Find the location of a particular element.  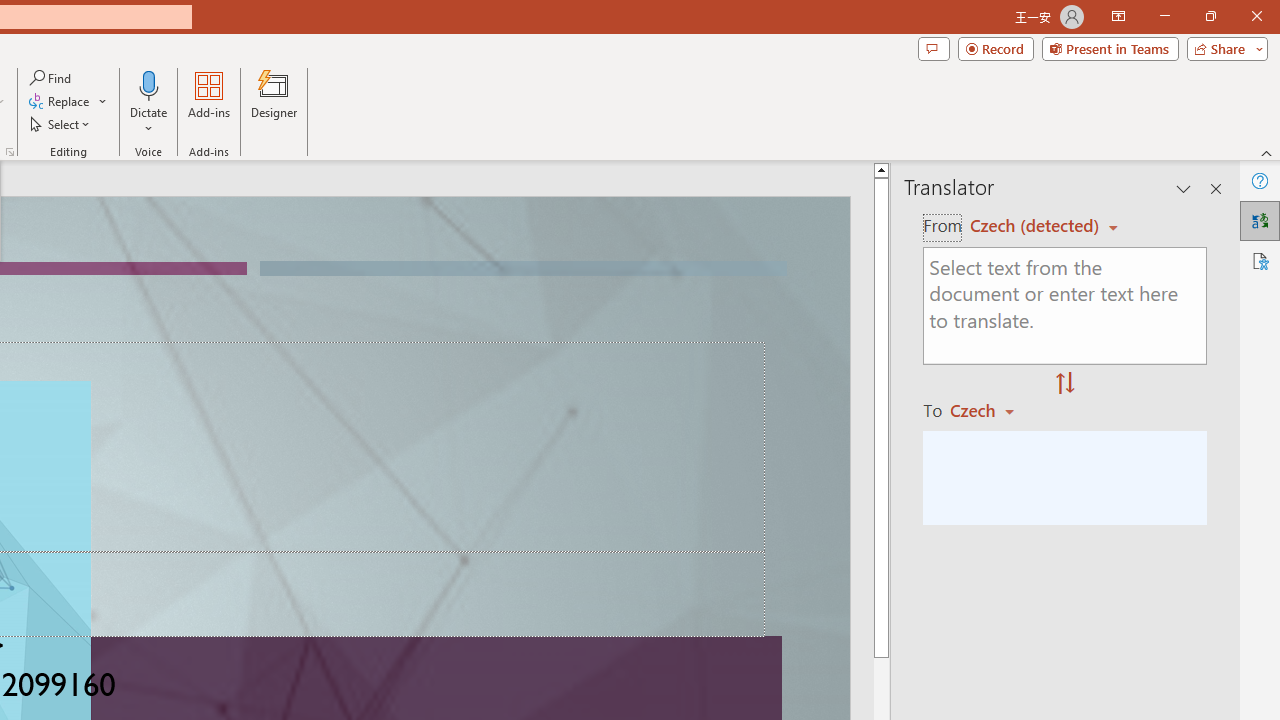

Format Object... is located at coordinates (10, 152).